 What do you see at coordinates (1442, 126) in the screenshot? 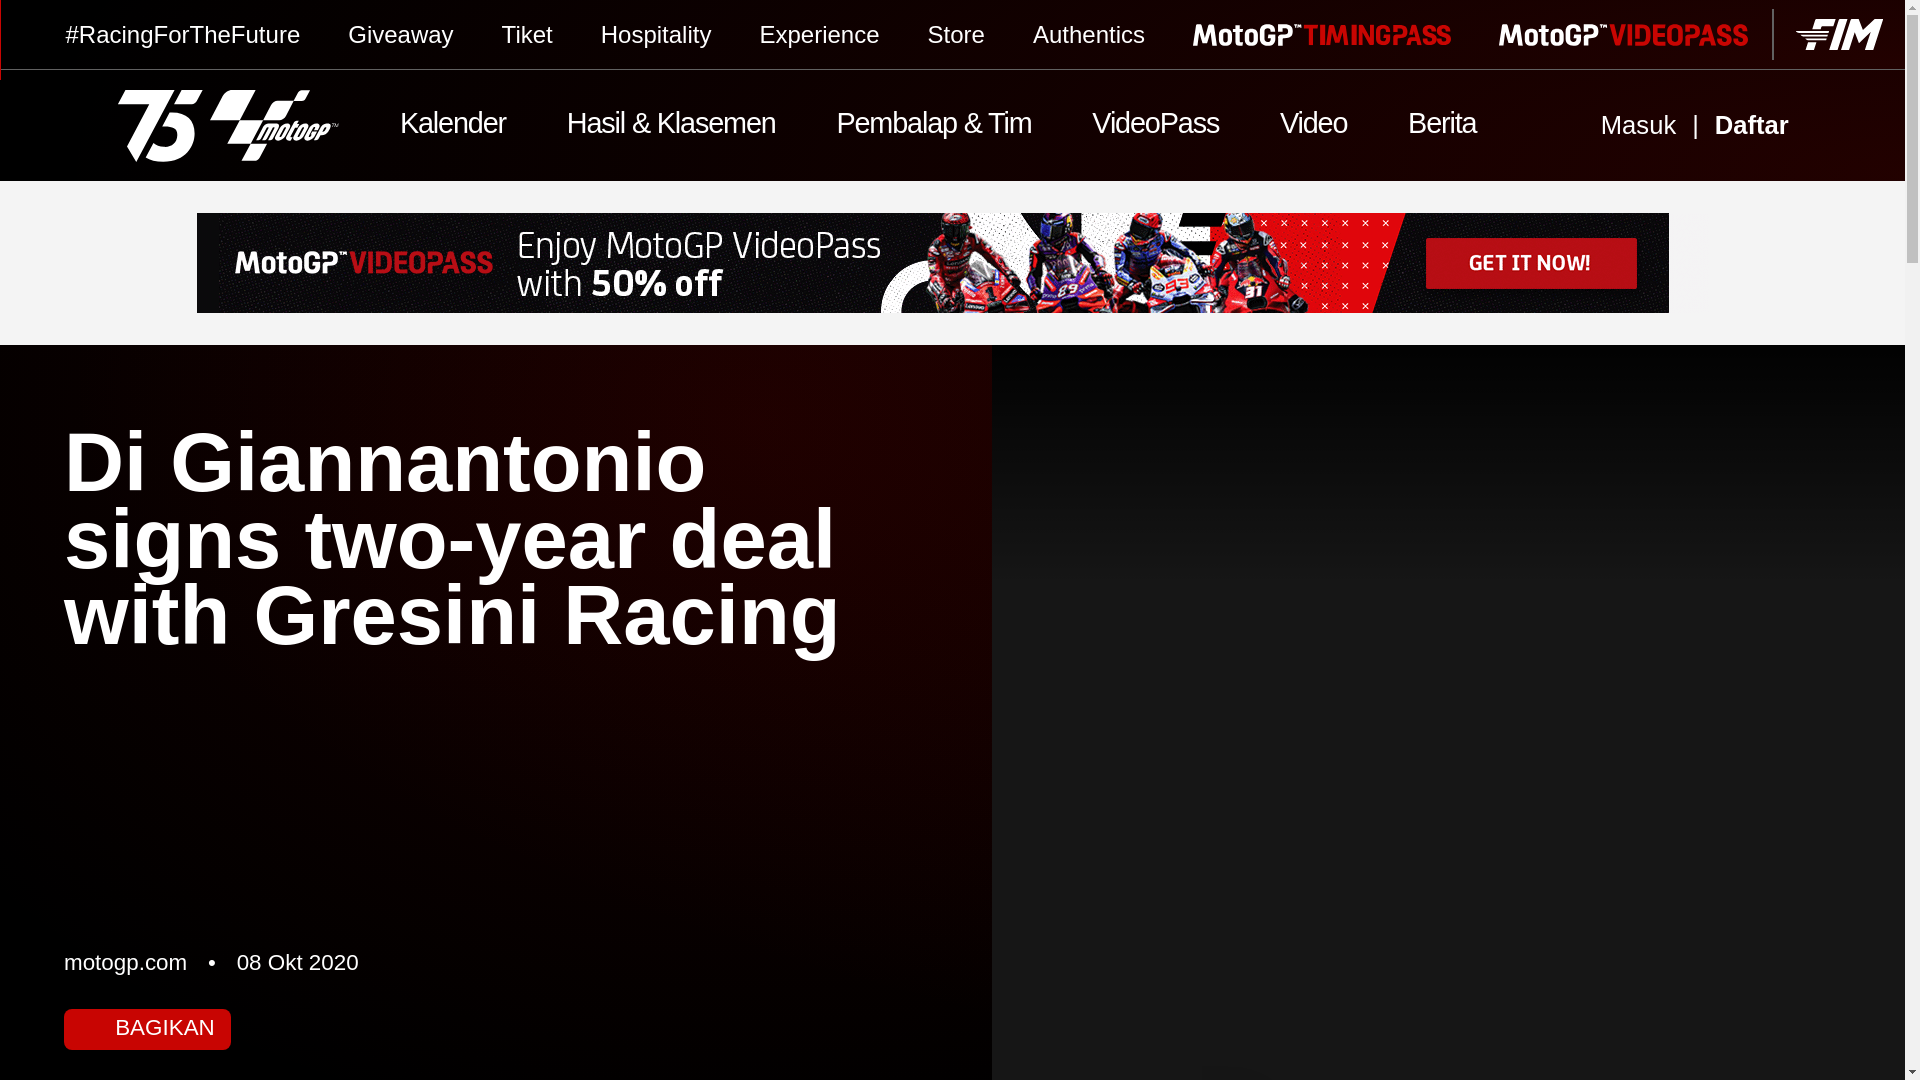
I see `Berita` at bounding box center [1442, 126].